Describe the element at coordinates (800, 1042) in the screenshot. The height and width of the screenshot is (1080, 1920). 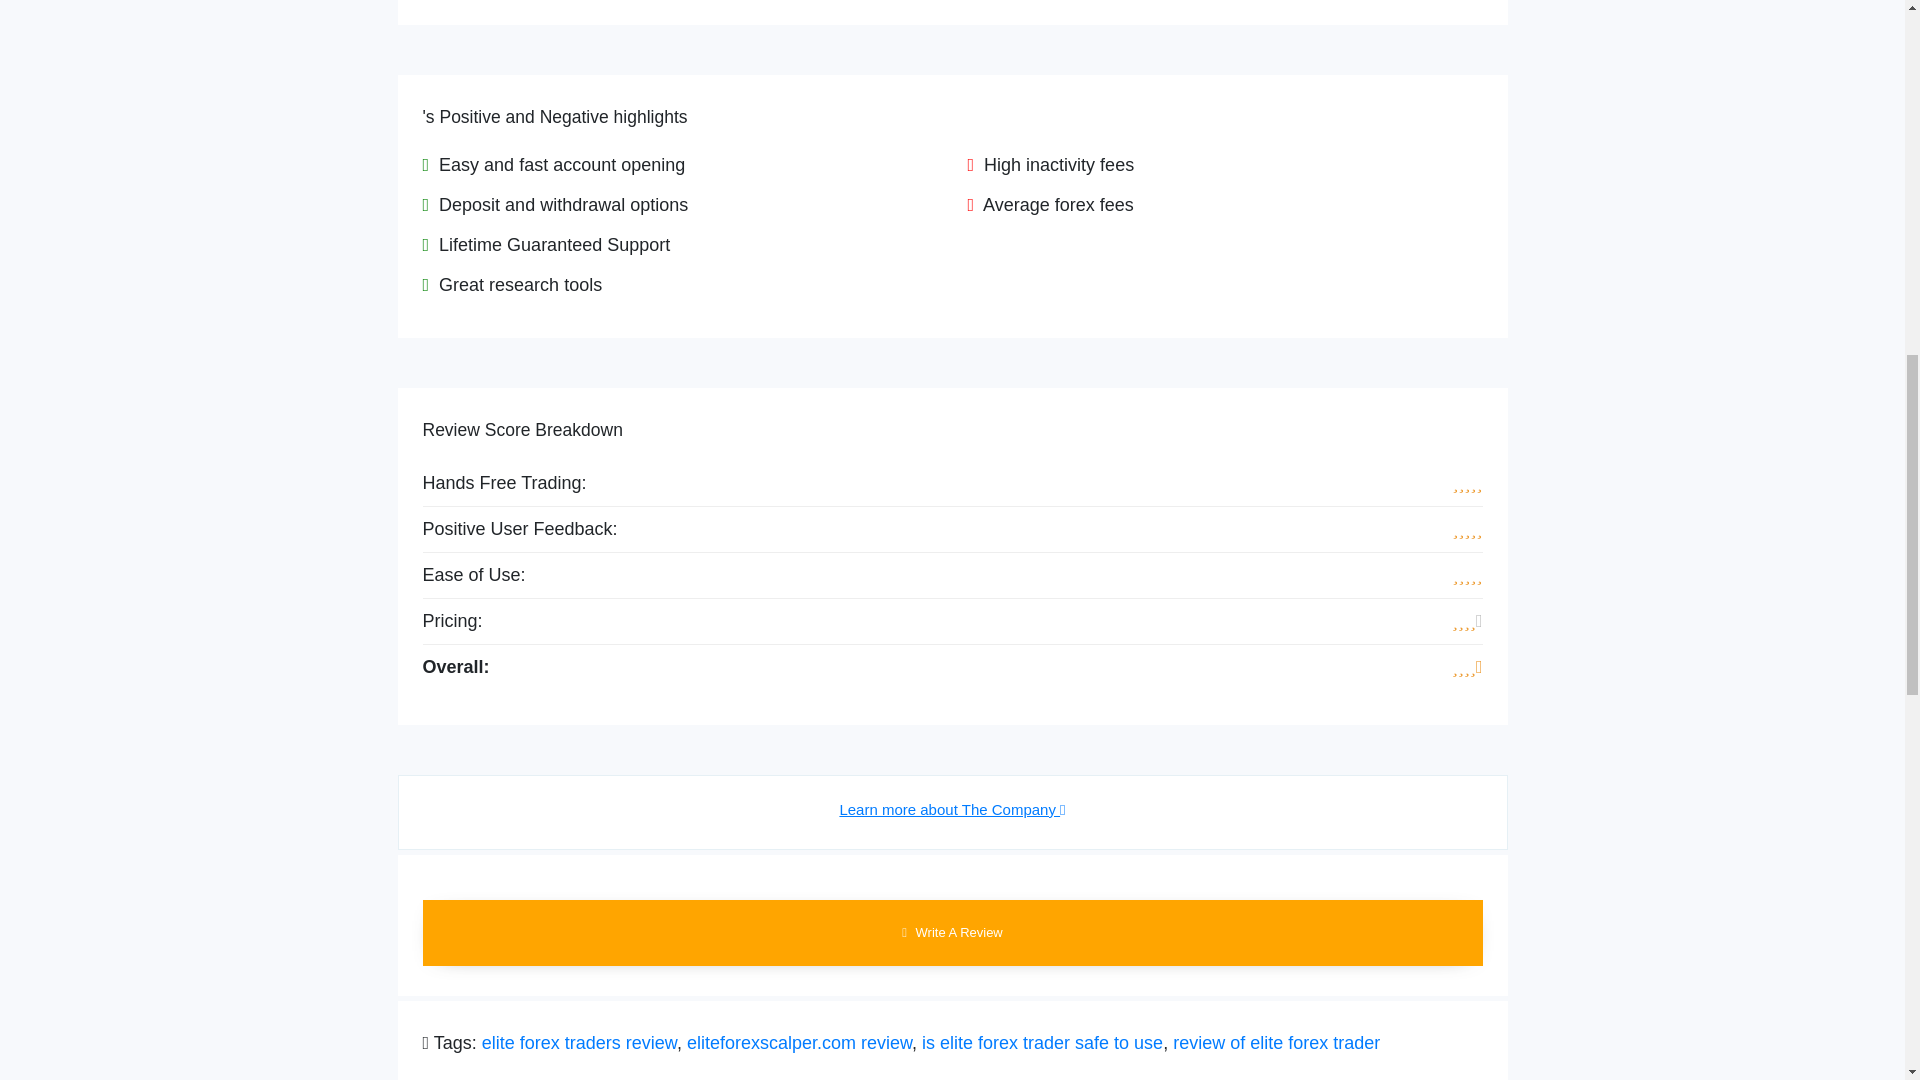
I see `eliteforexscalper.com review` at that location.